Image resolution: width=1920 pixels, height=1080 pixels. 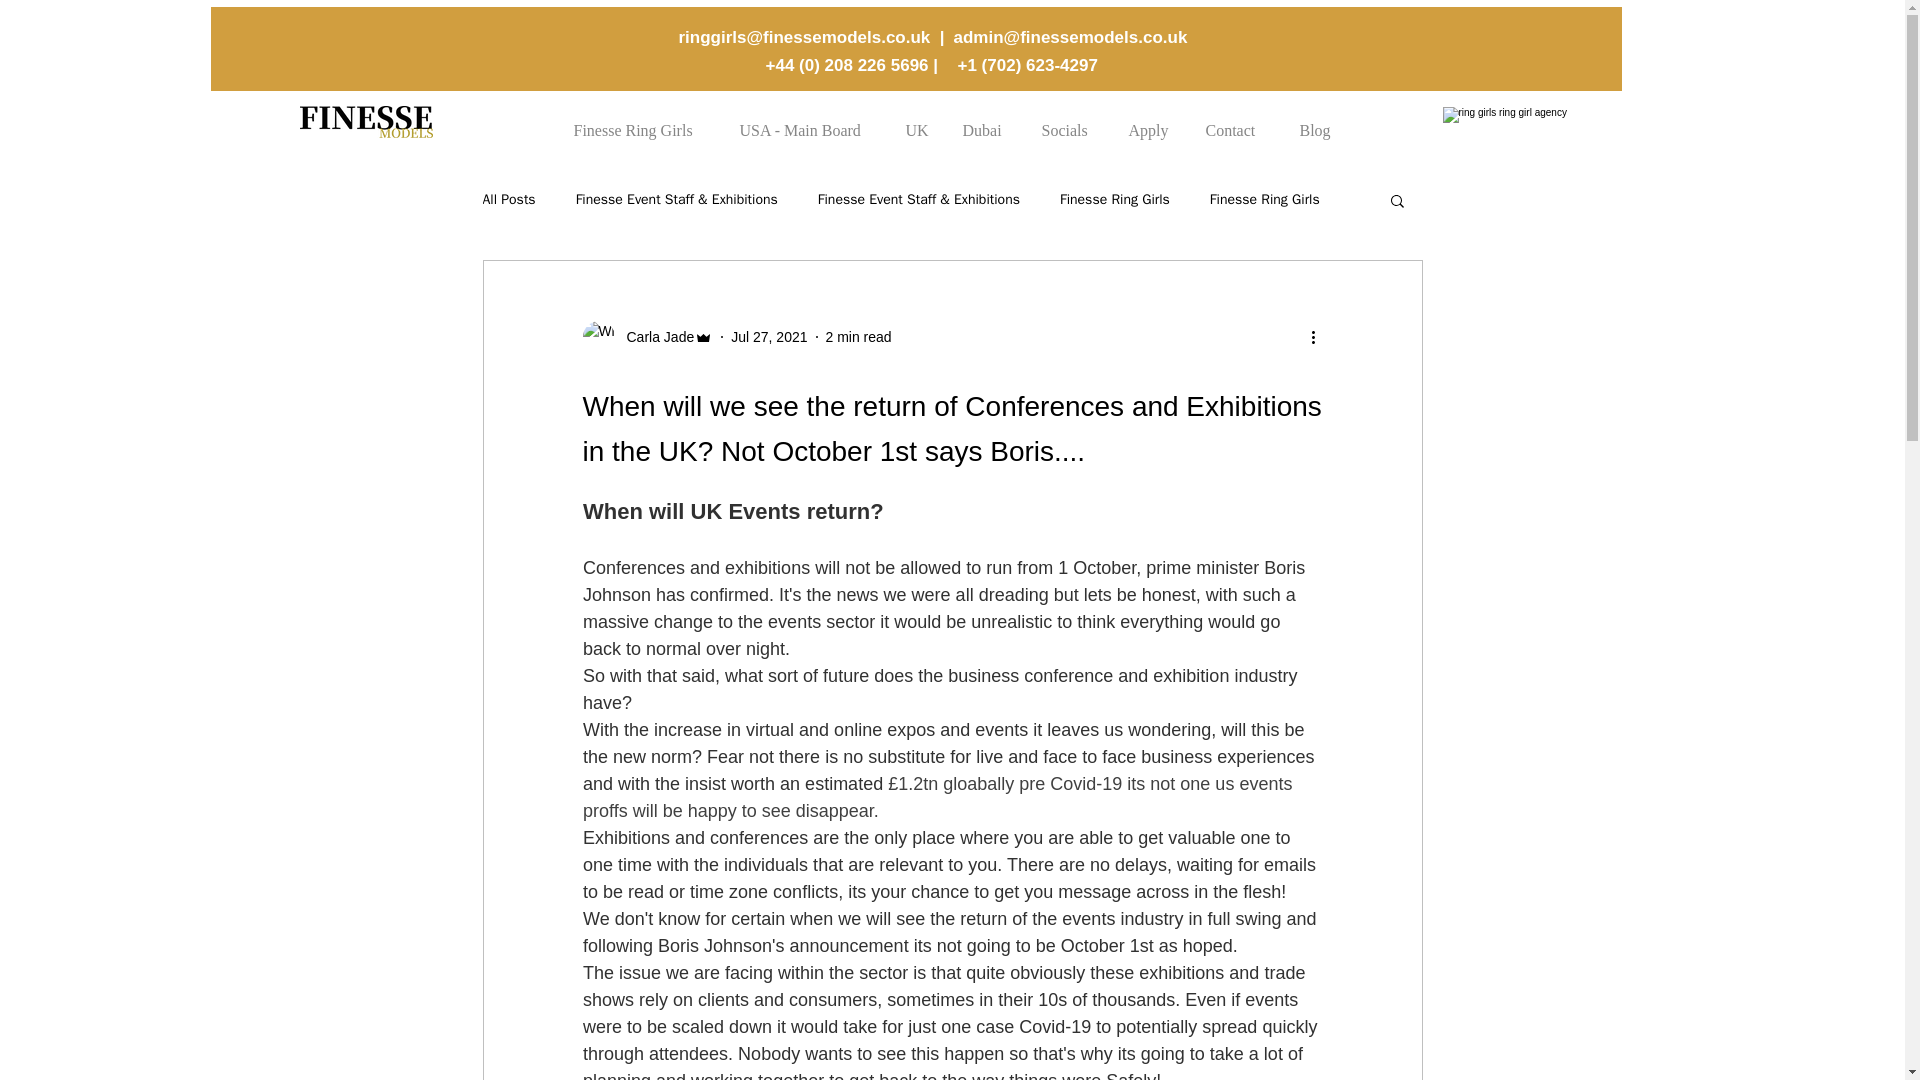 I want to click on All Posts, so click(x=508, y=200).